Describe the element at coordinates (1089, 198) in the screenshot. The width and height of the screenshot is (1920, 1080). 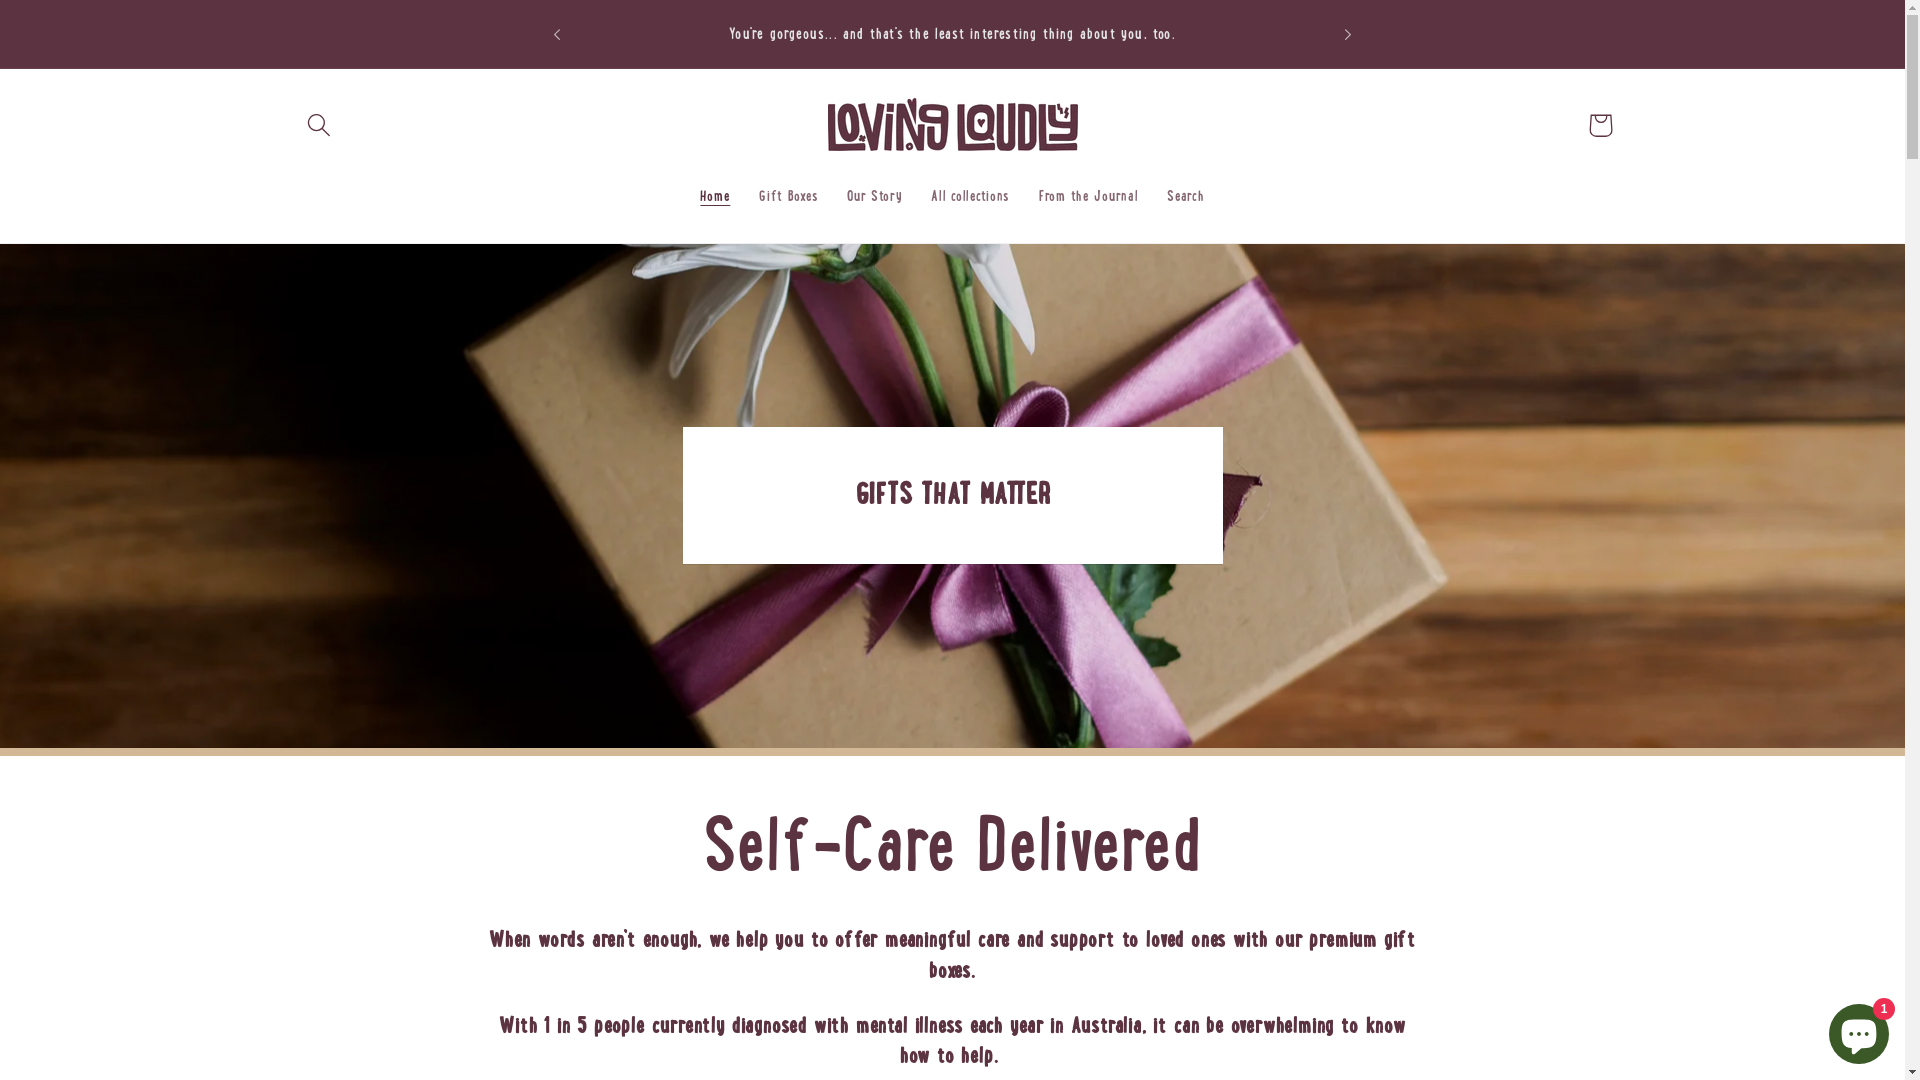
I see `From the Journal` at that location.